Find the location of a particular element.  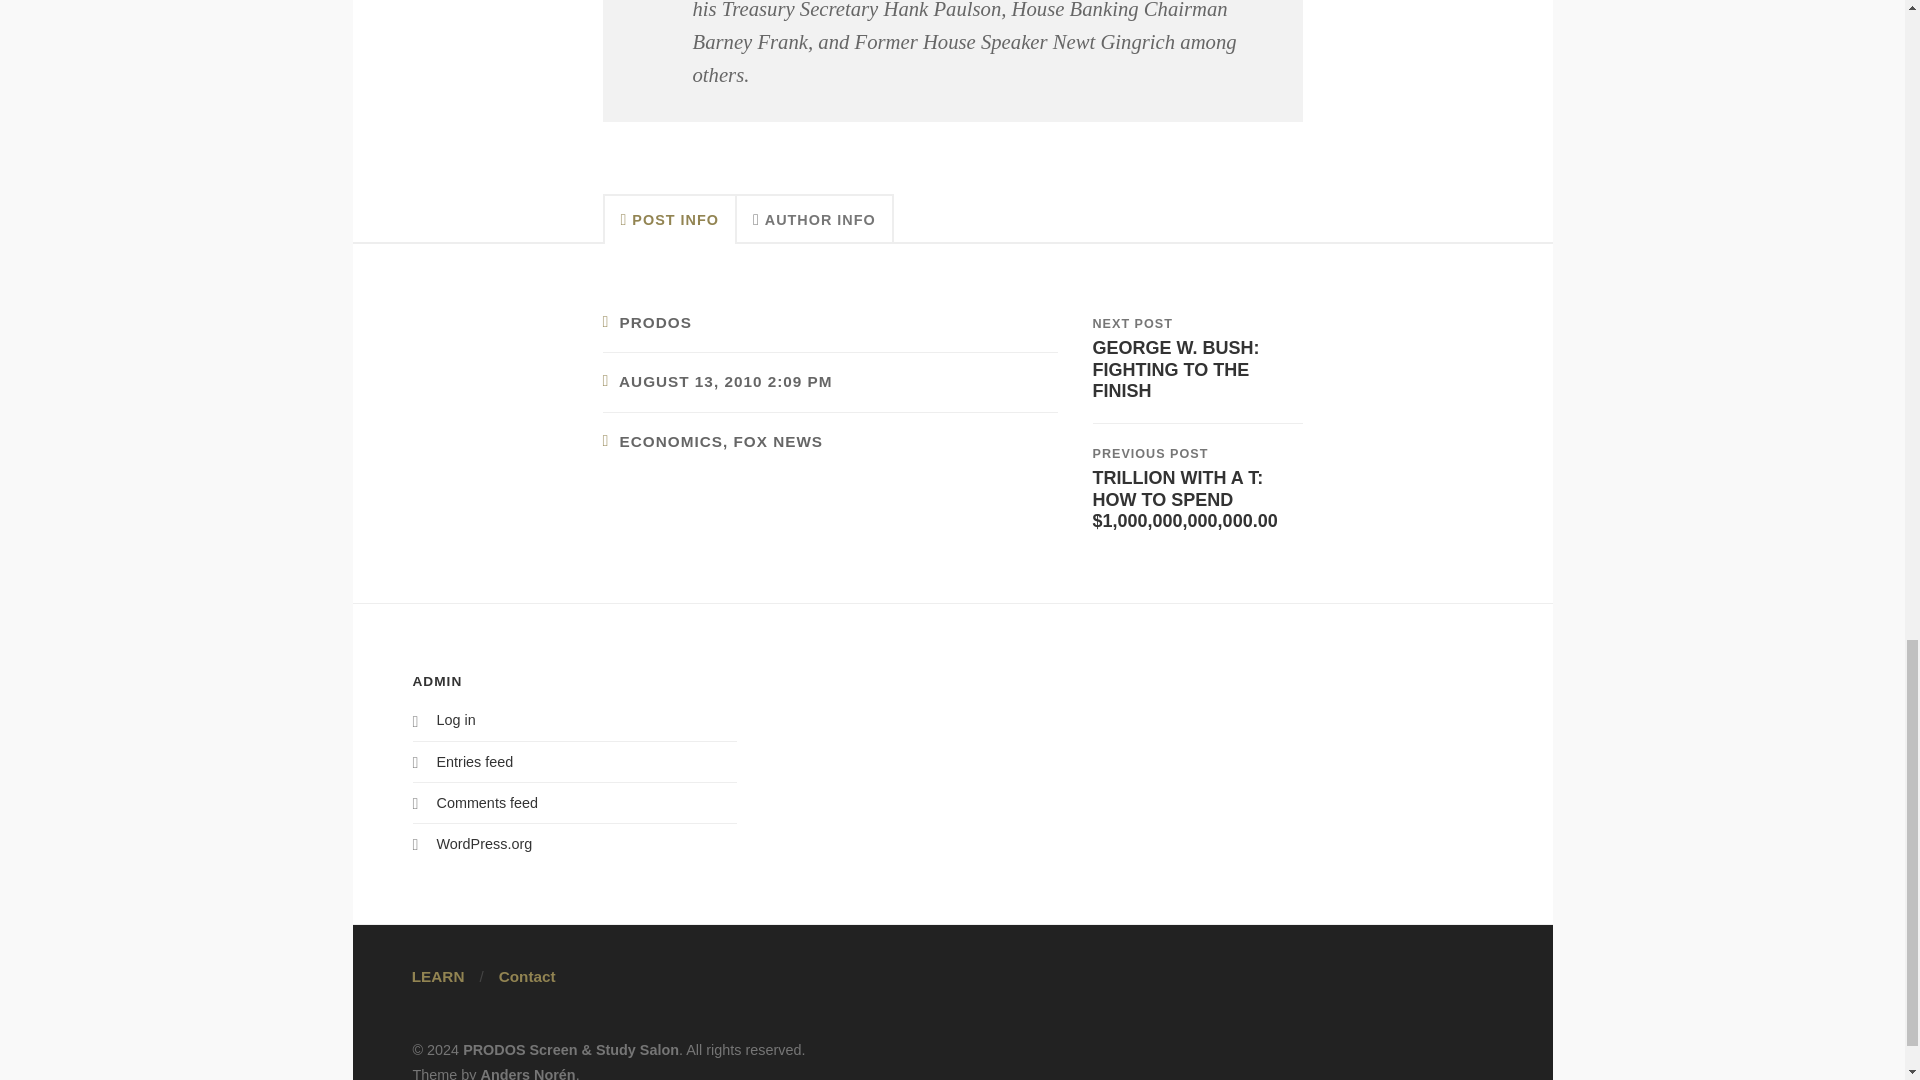

POST INFO is located at coordinates (668, 219).